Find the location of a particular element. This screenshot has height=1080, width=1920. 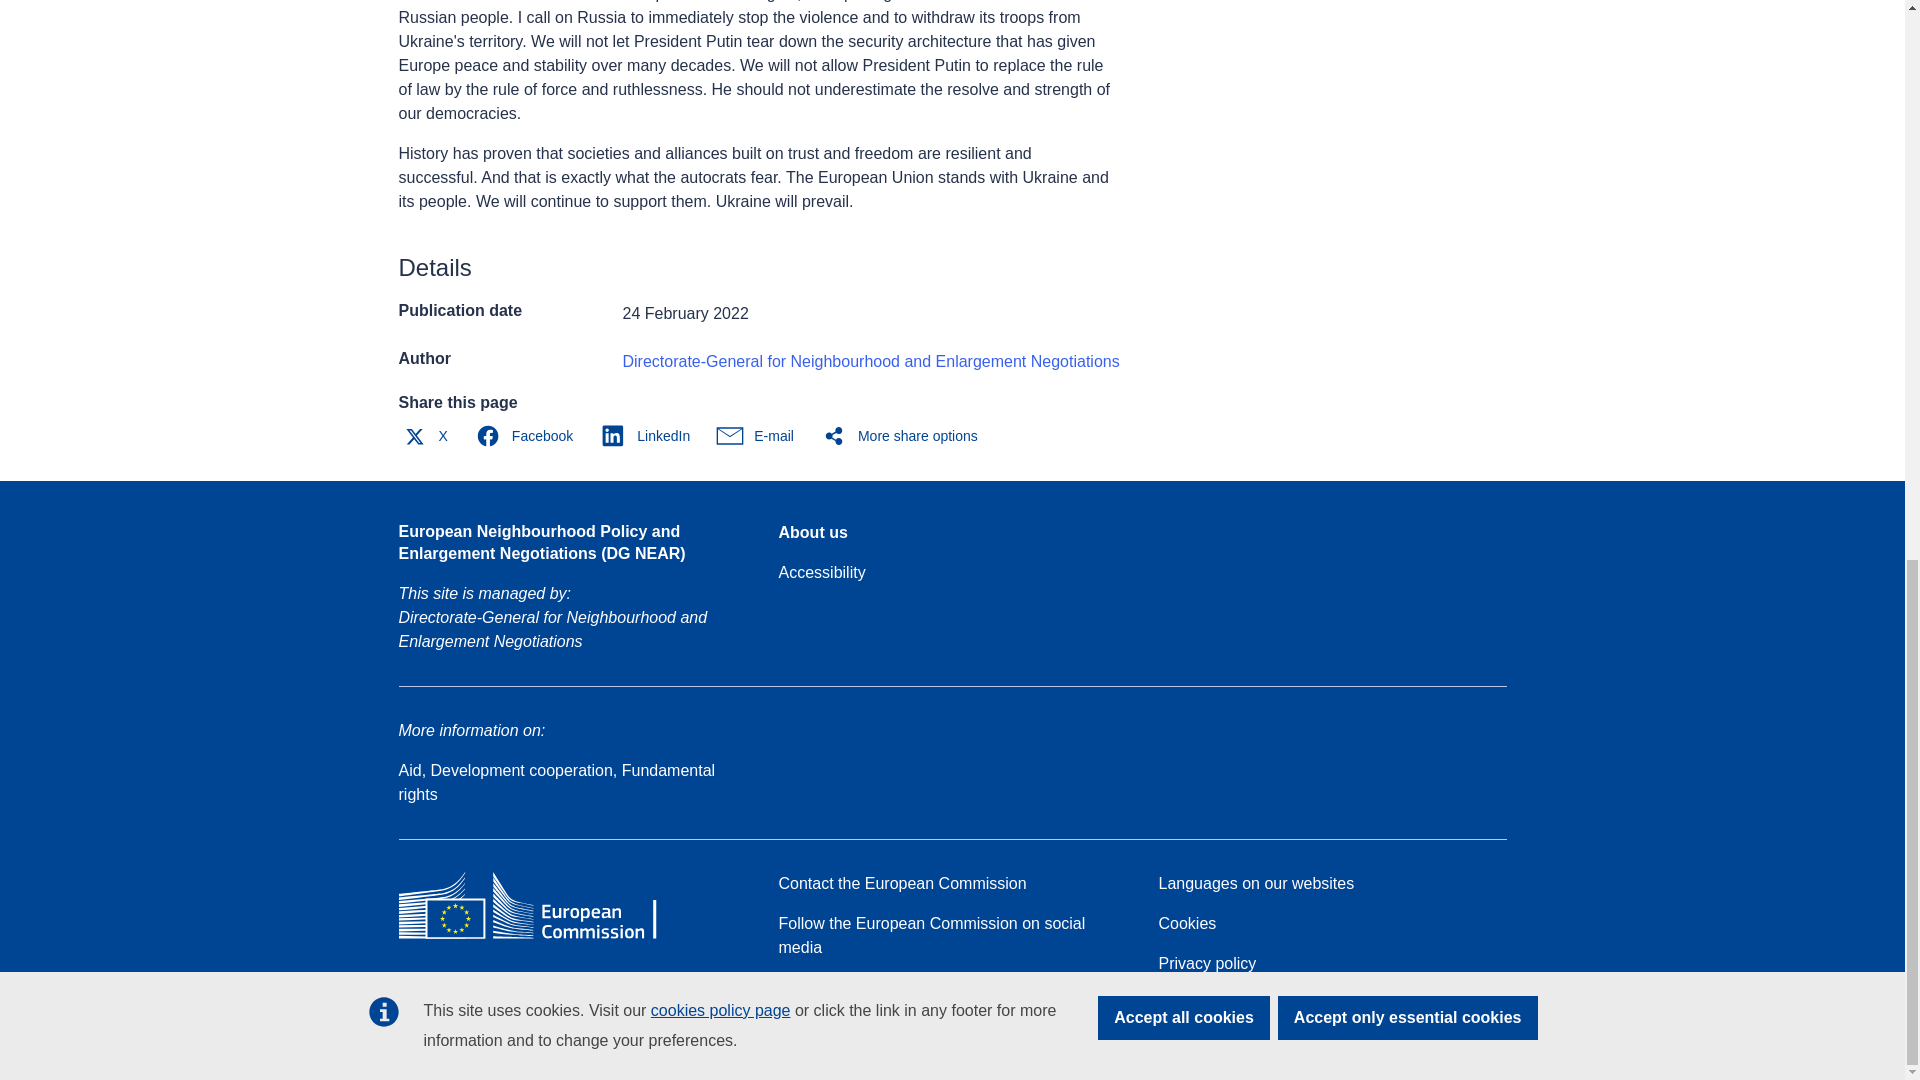

European Commission is located at coordinates (542, 938).